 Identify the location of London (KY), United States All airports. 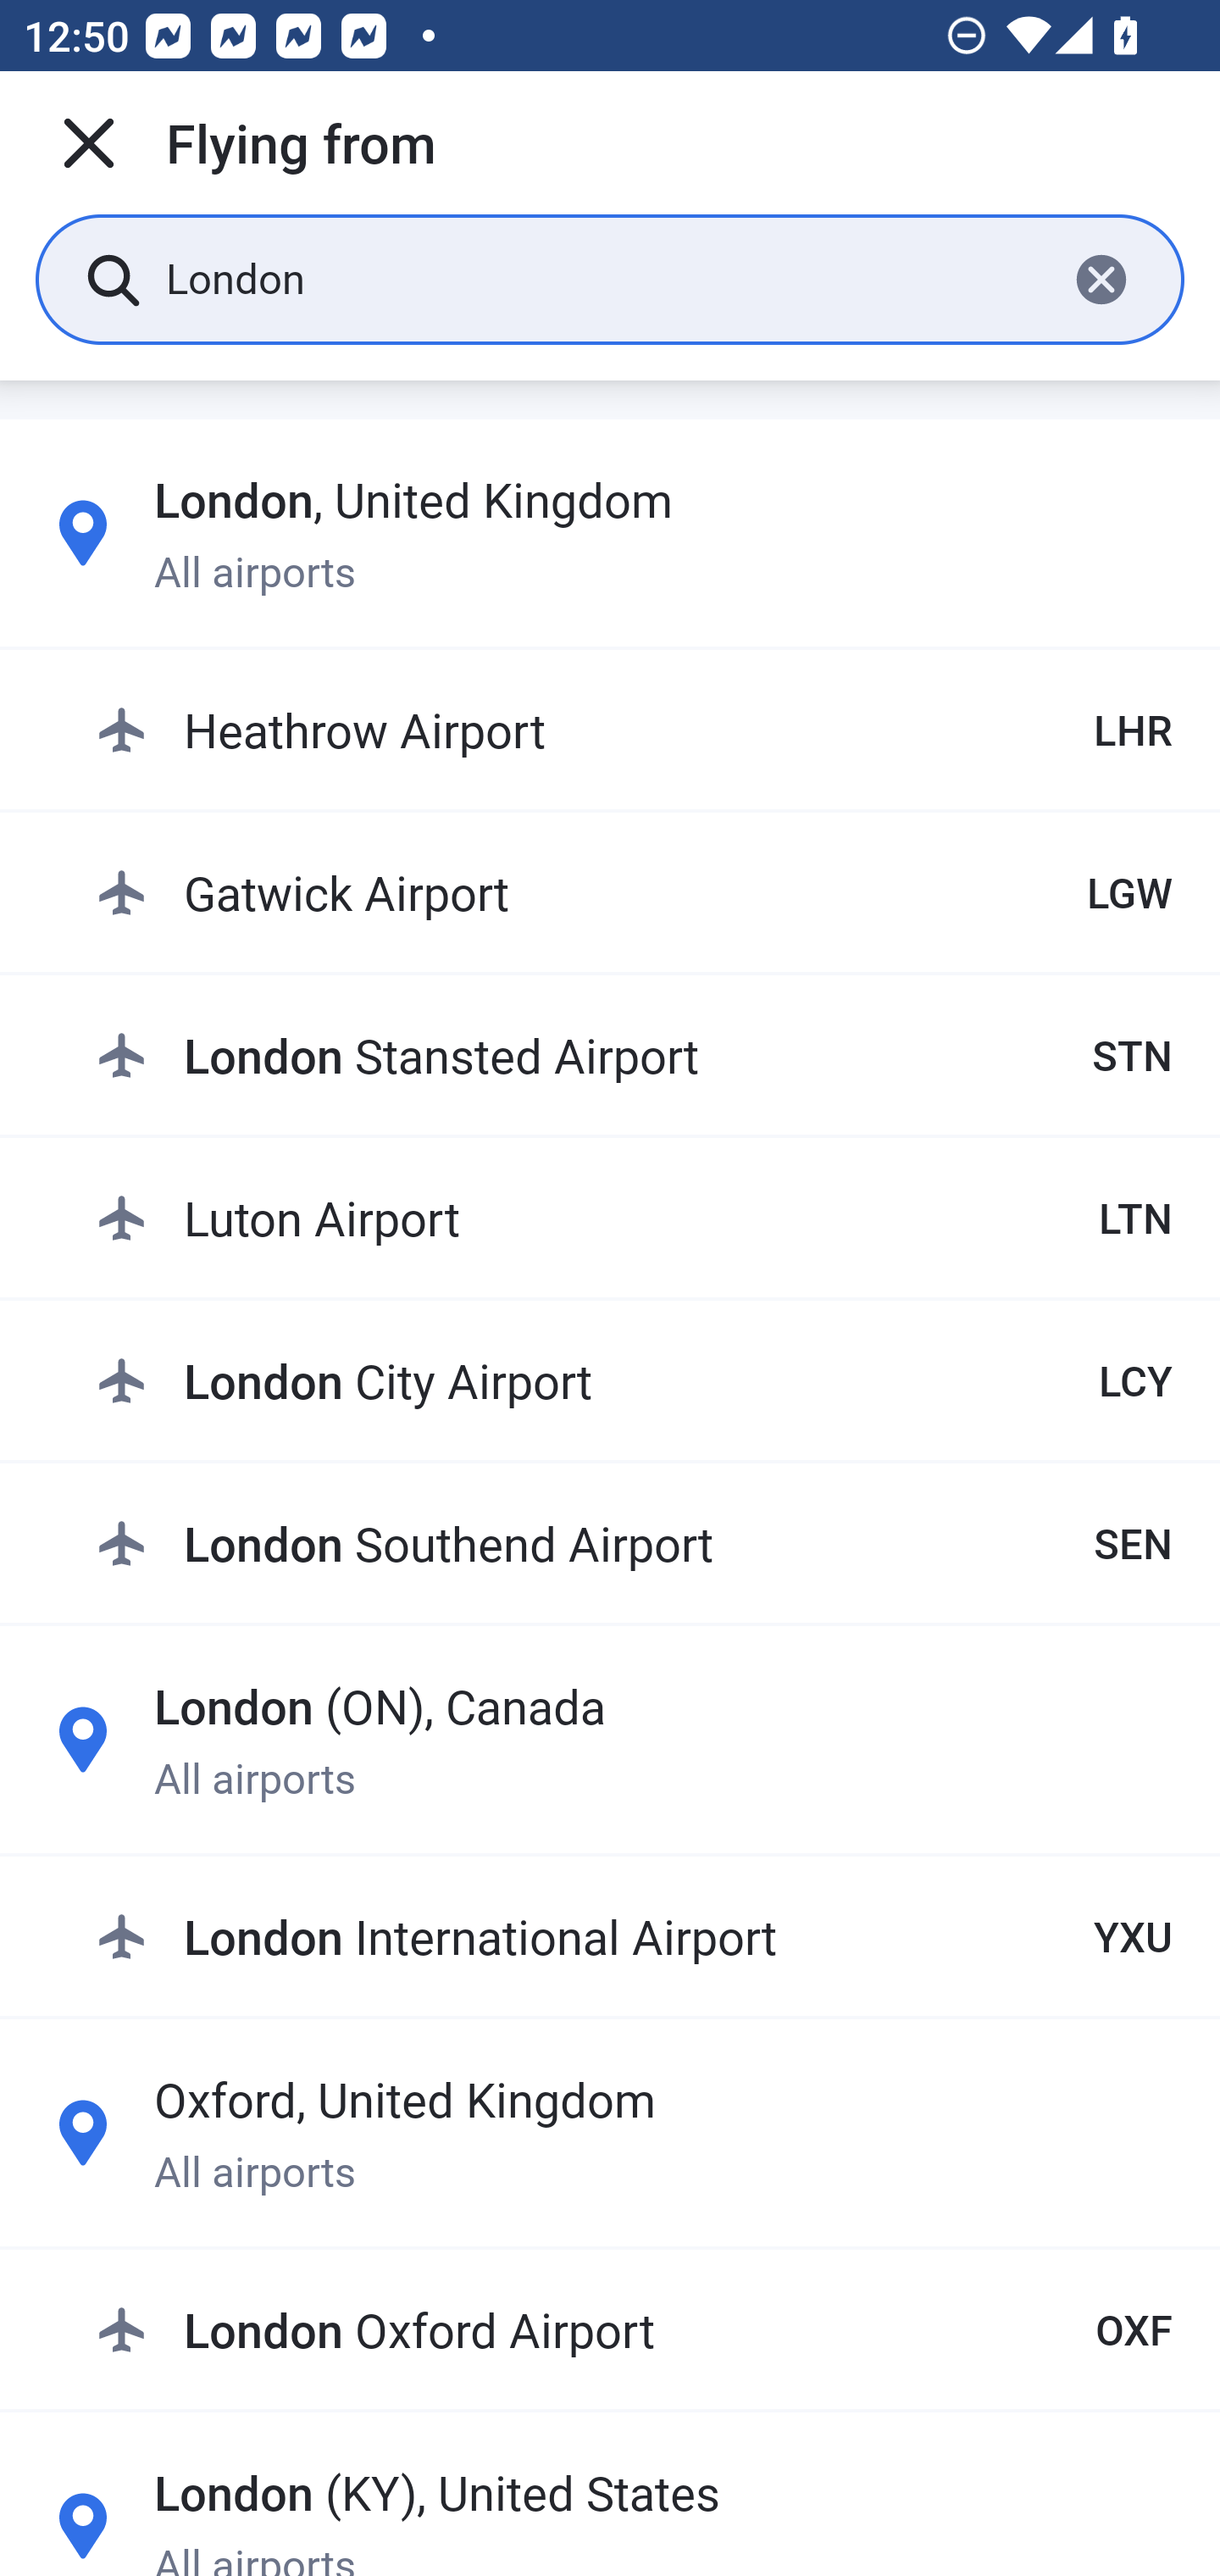
(610, 2515).